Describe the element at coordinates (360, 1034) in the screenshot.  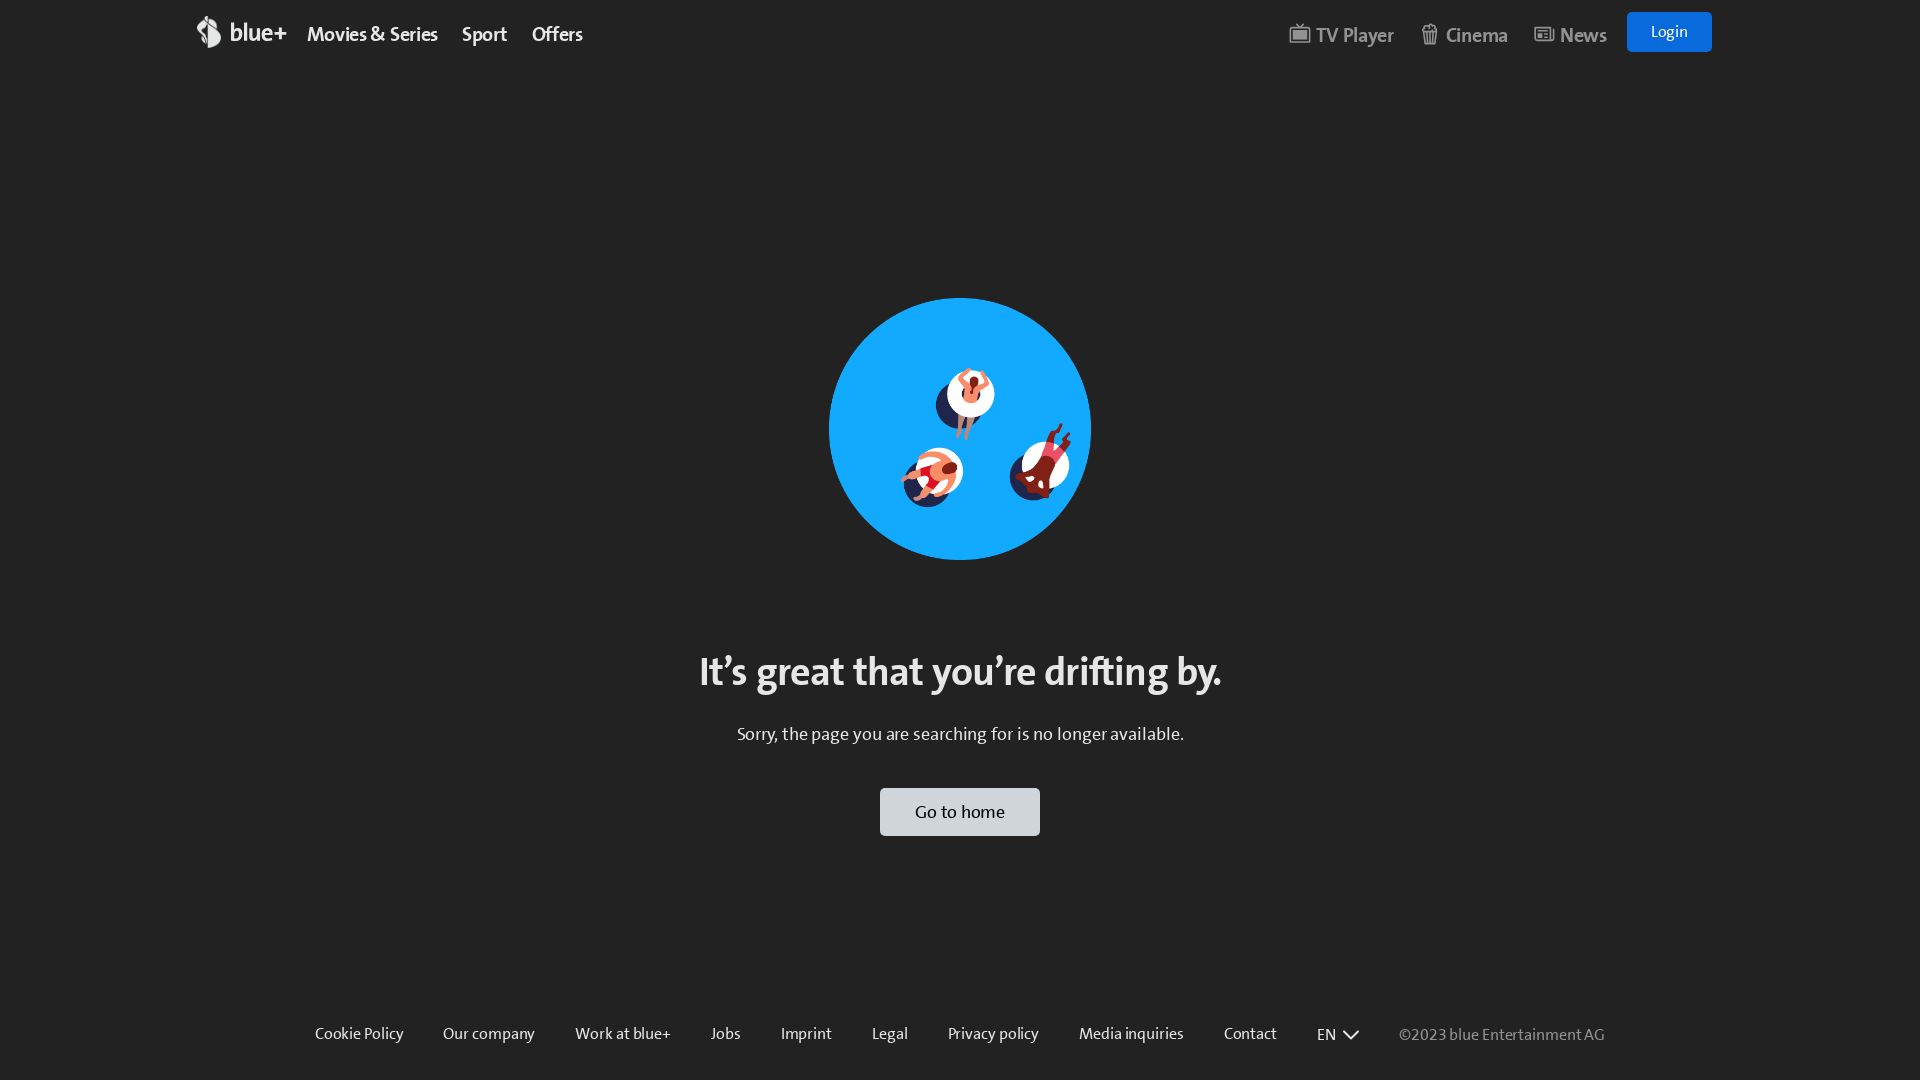
I see `Cookie Policy` at that location.